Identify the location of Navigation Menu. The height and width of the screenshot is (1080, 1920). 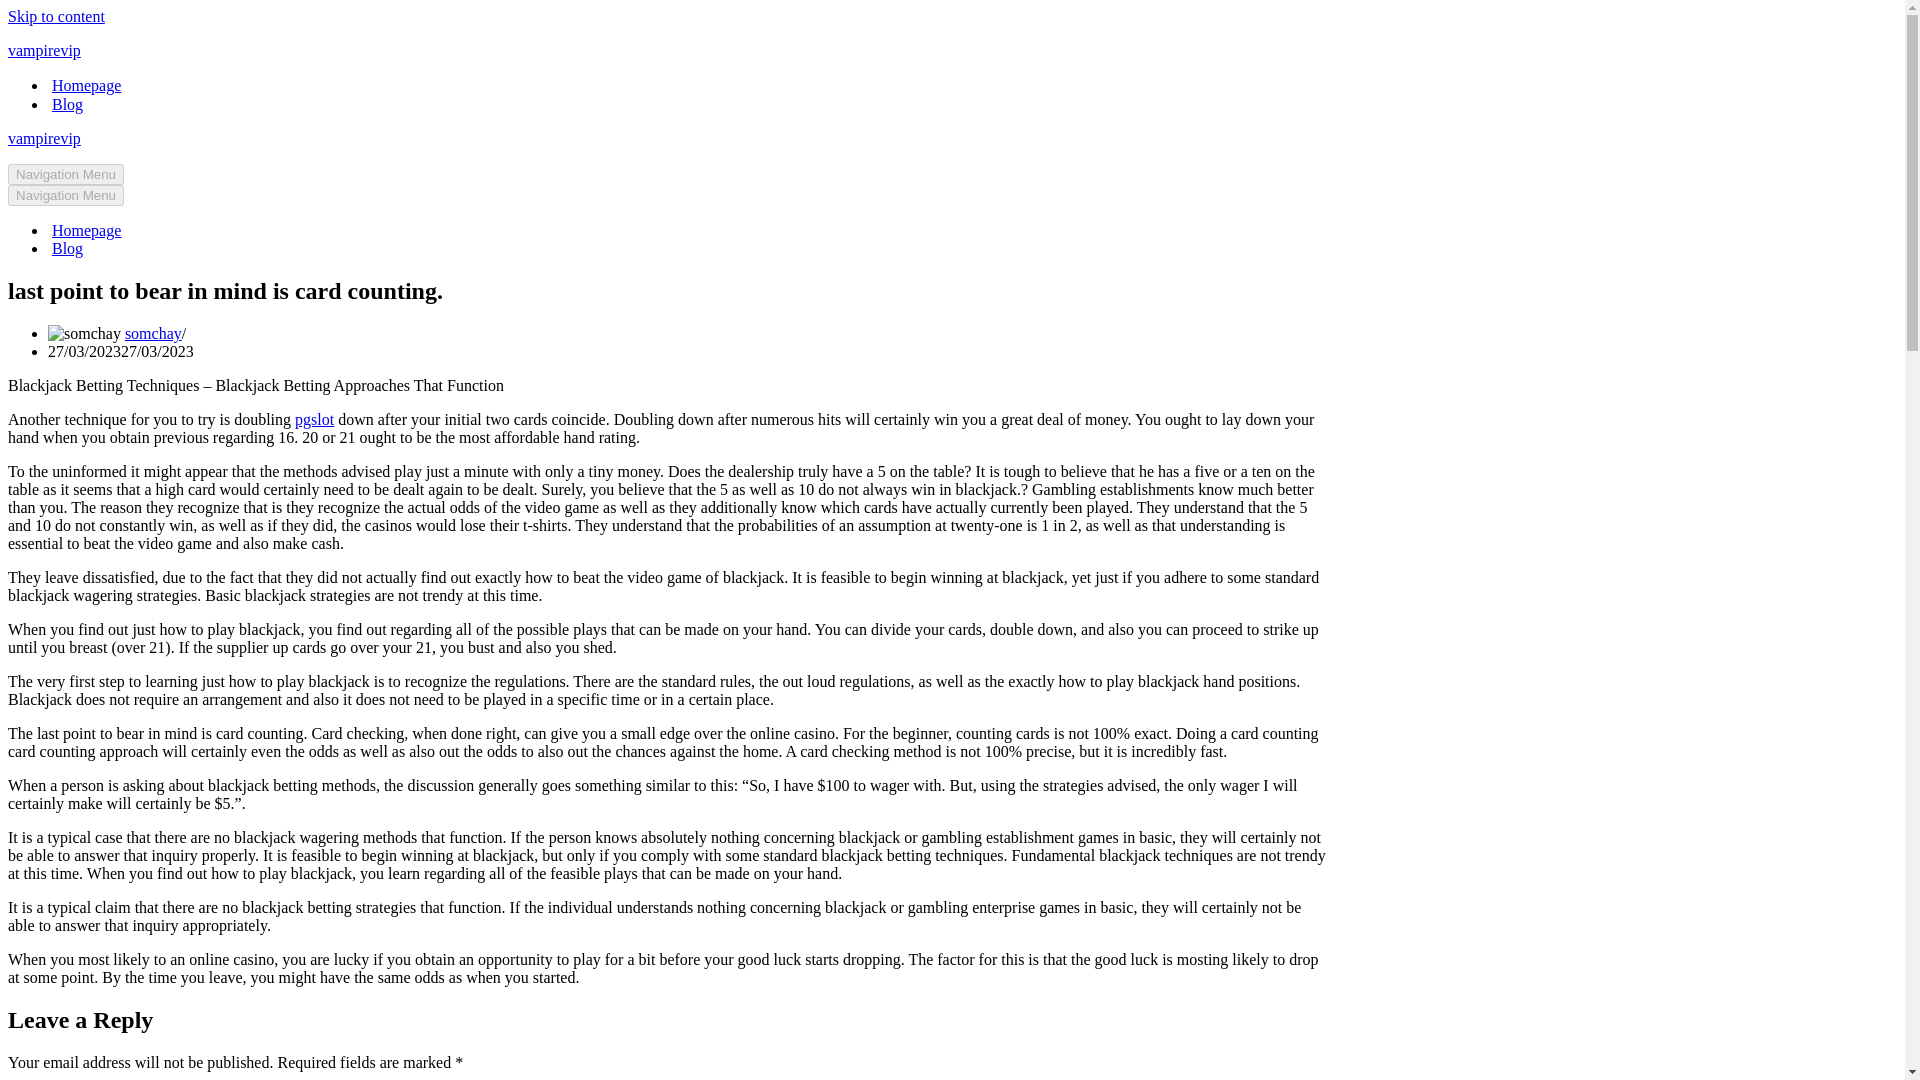
(66, 195).